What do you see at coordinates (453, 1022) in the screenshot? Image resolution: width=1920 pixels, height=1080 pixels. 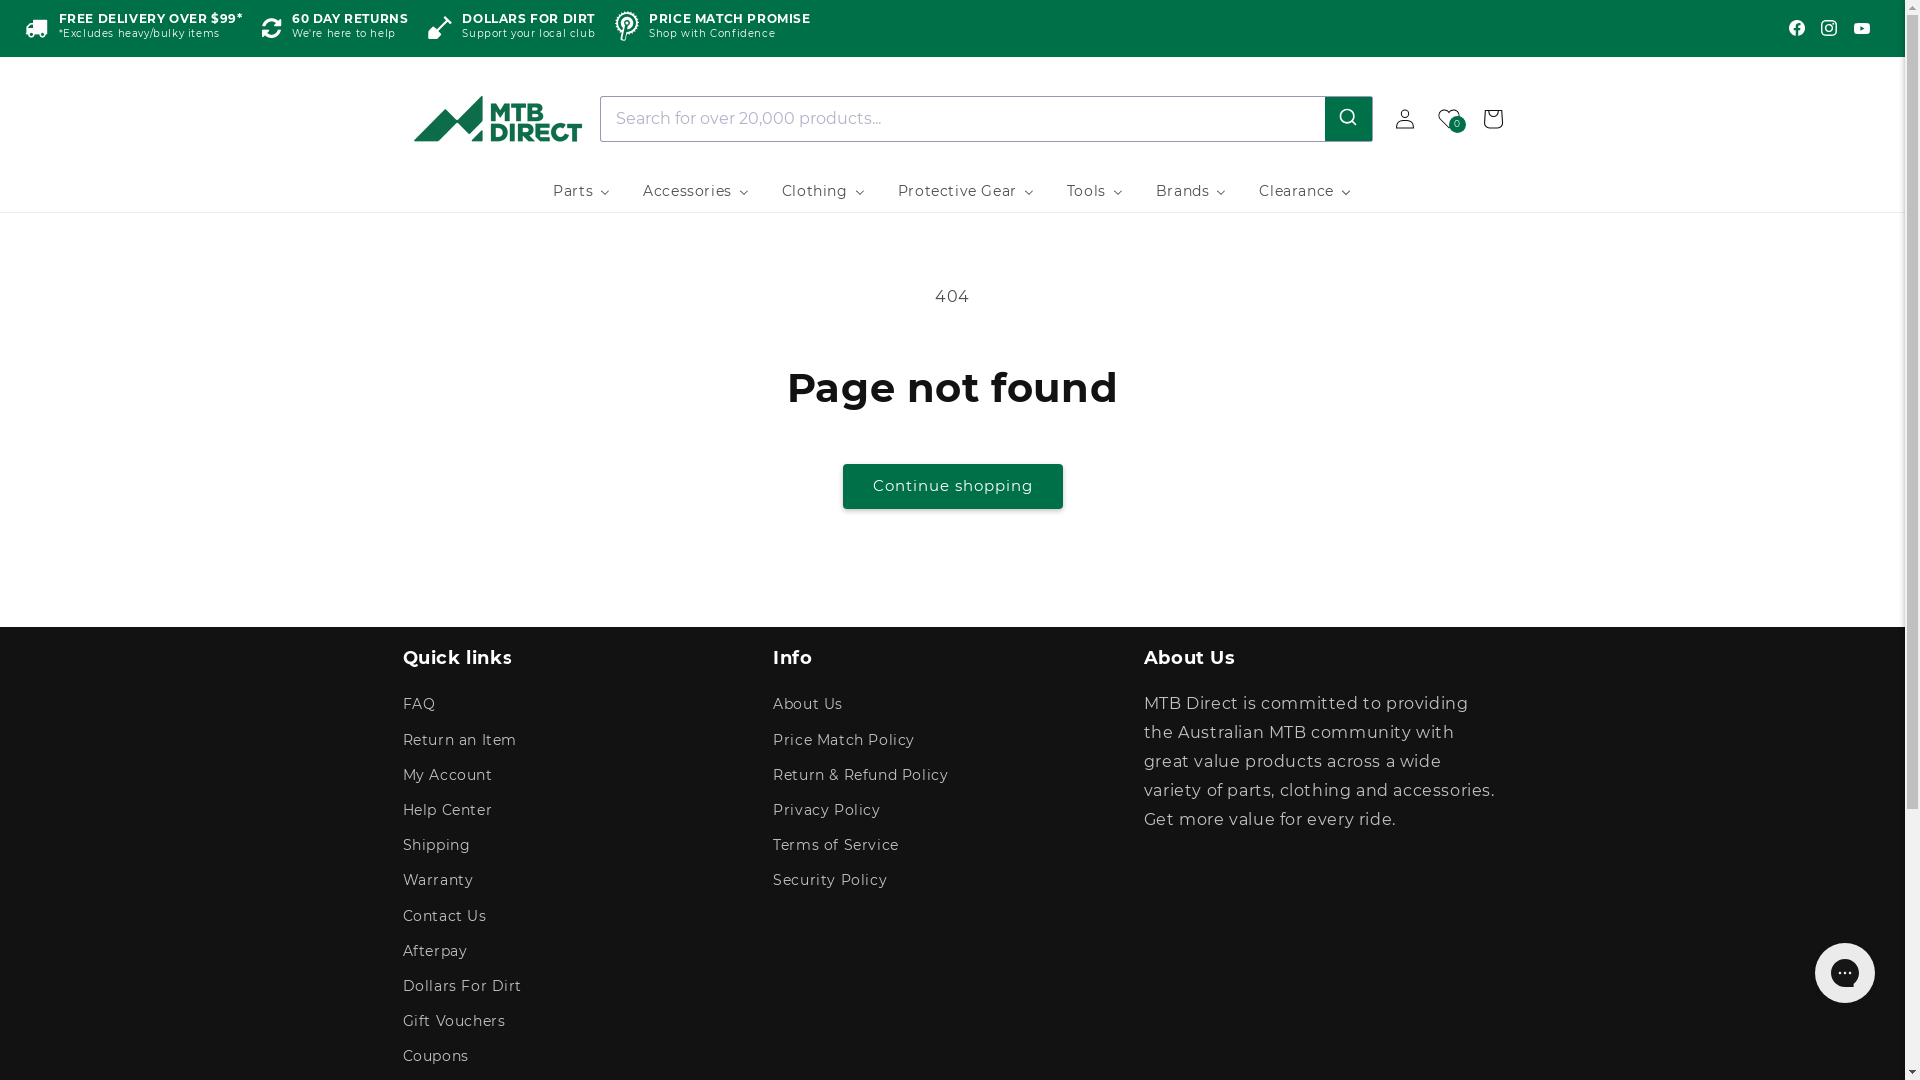 I see `Gift Vouchers` at bounding box center [453, 1022].